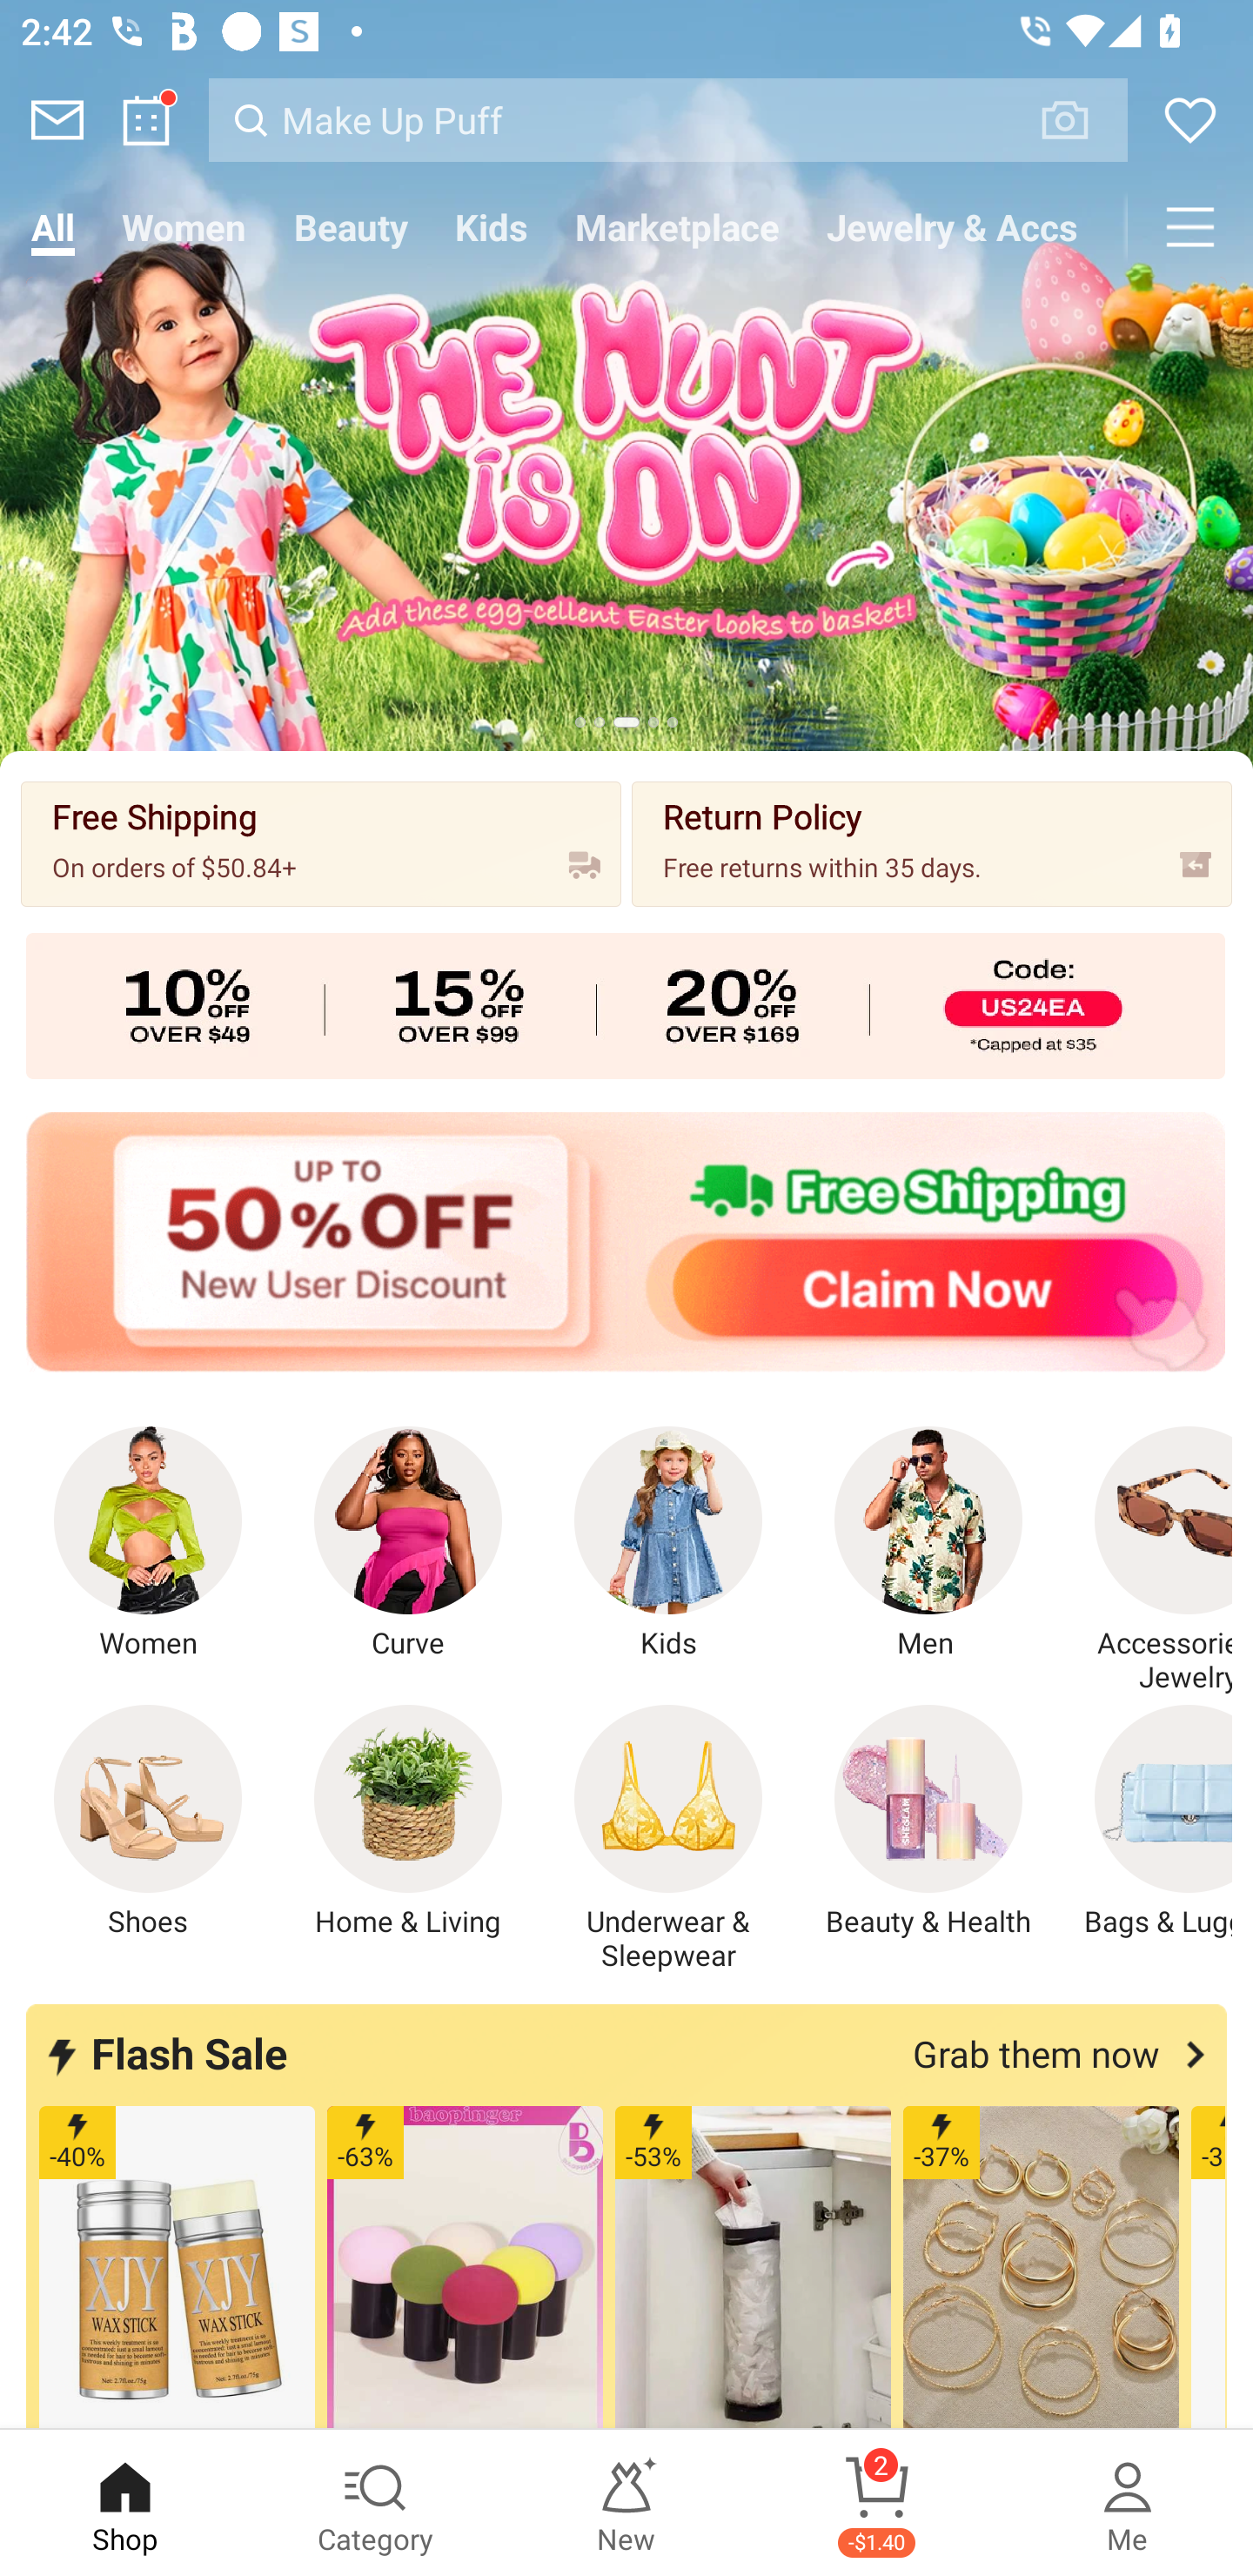 Image resolution: width=1253 pixels, height=2576 pixels. I want to click on Beauty & Health, so click(928, 1822).